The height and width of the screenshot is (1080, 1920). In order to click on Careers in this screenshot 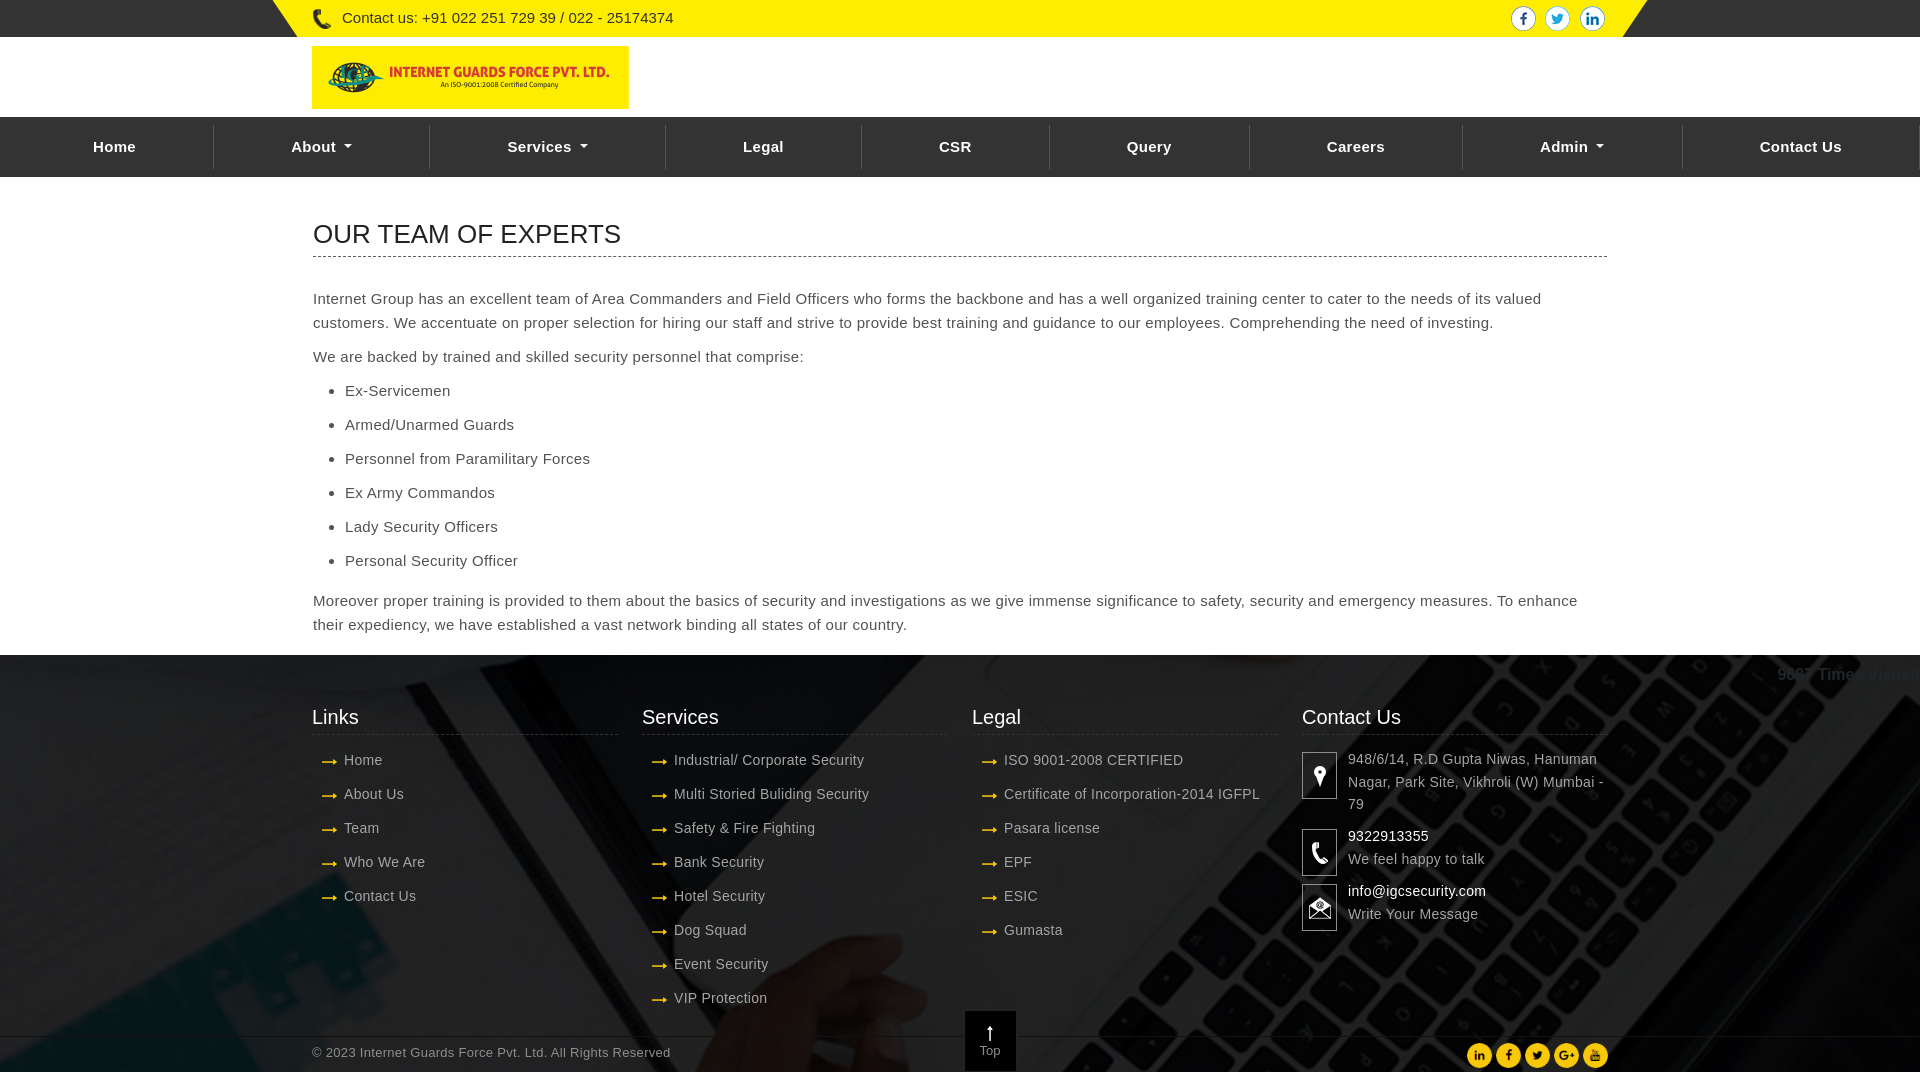, I will do `click(1355, 146)`.